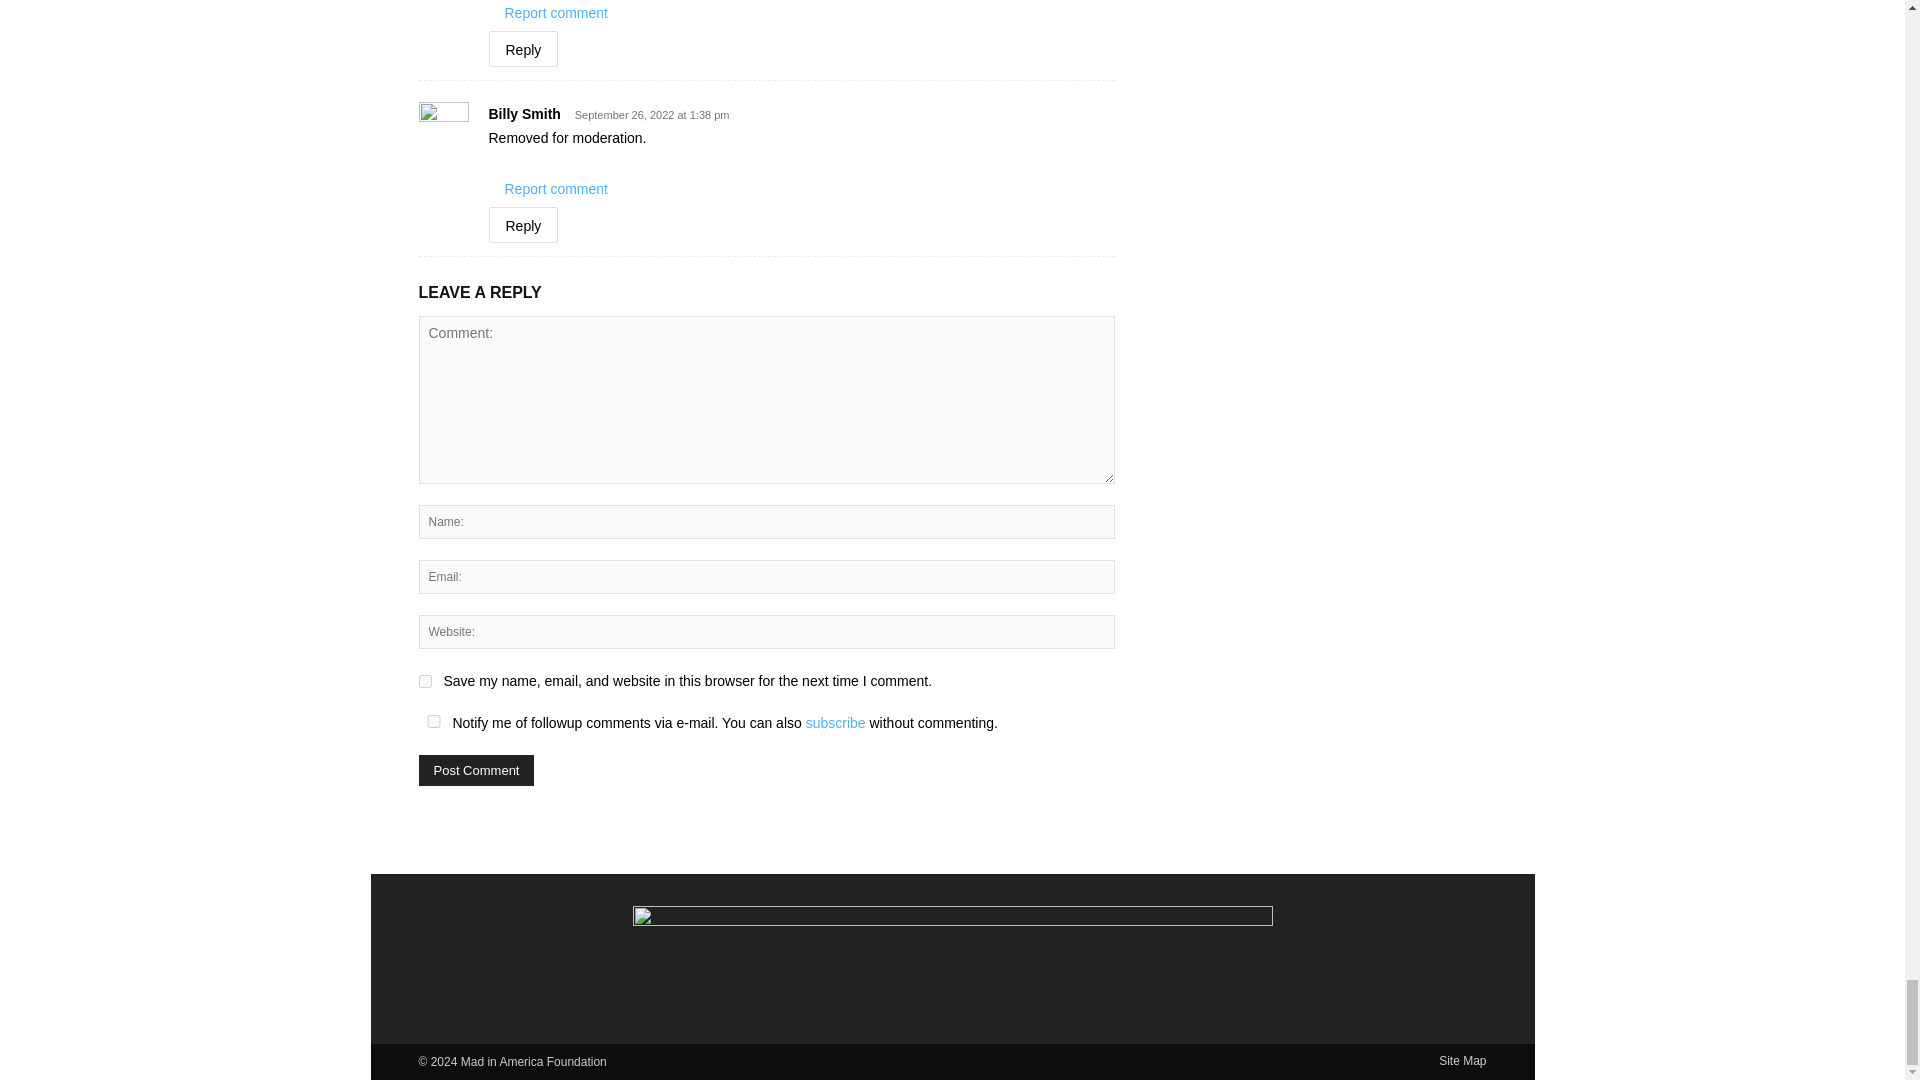 The image size is (1920, 1080). What do you see at coordinates (432, 720) in the screenshot?
I see `yes` at bounding box center [432, 720].